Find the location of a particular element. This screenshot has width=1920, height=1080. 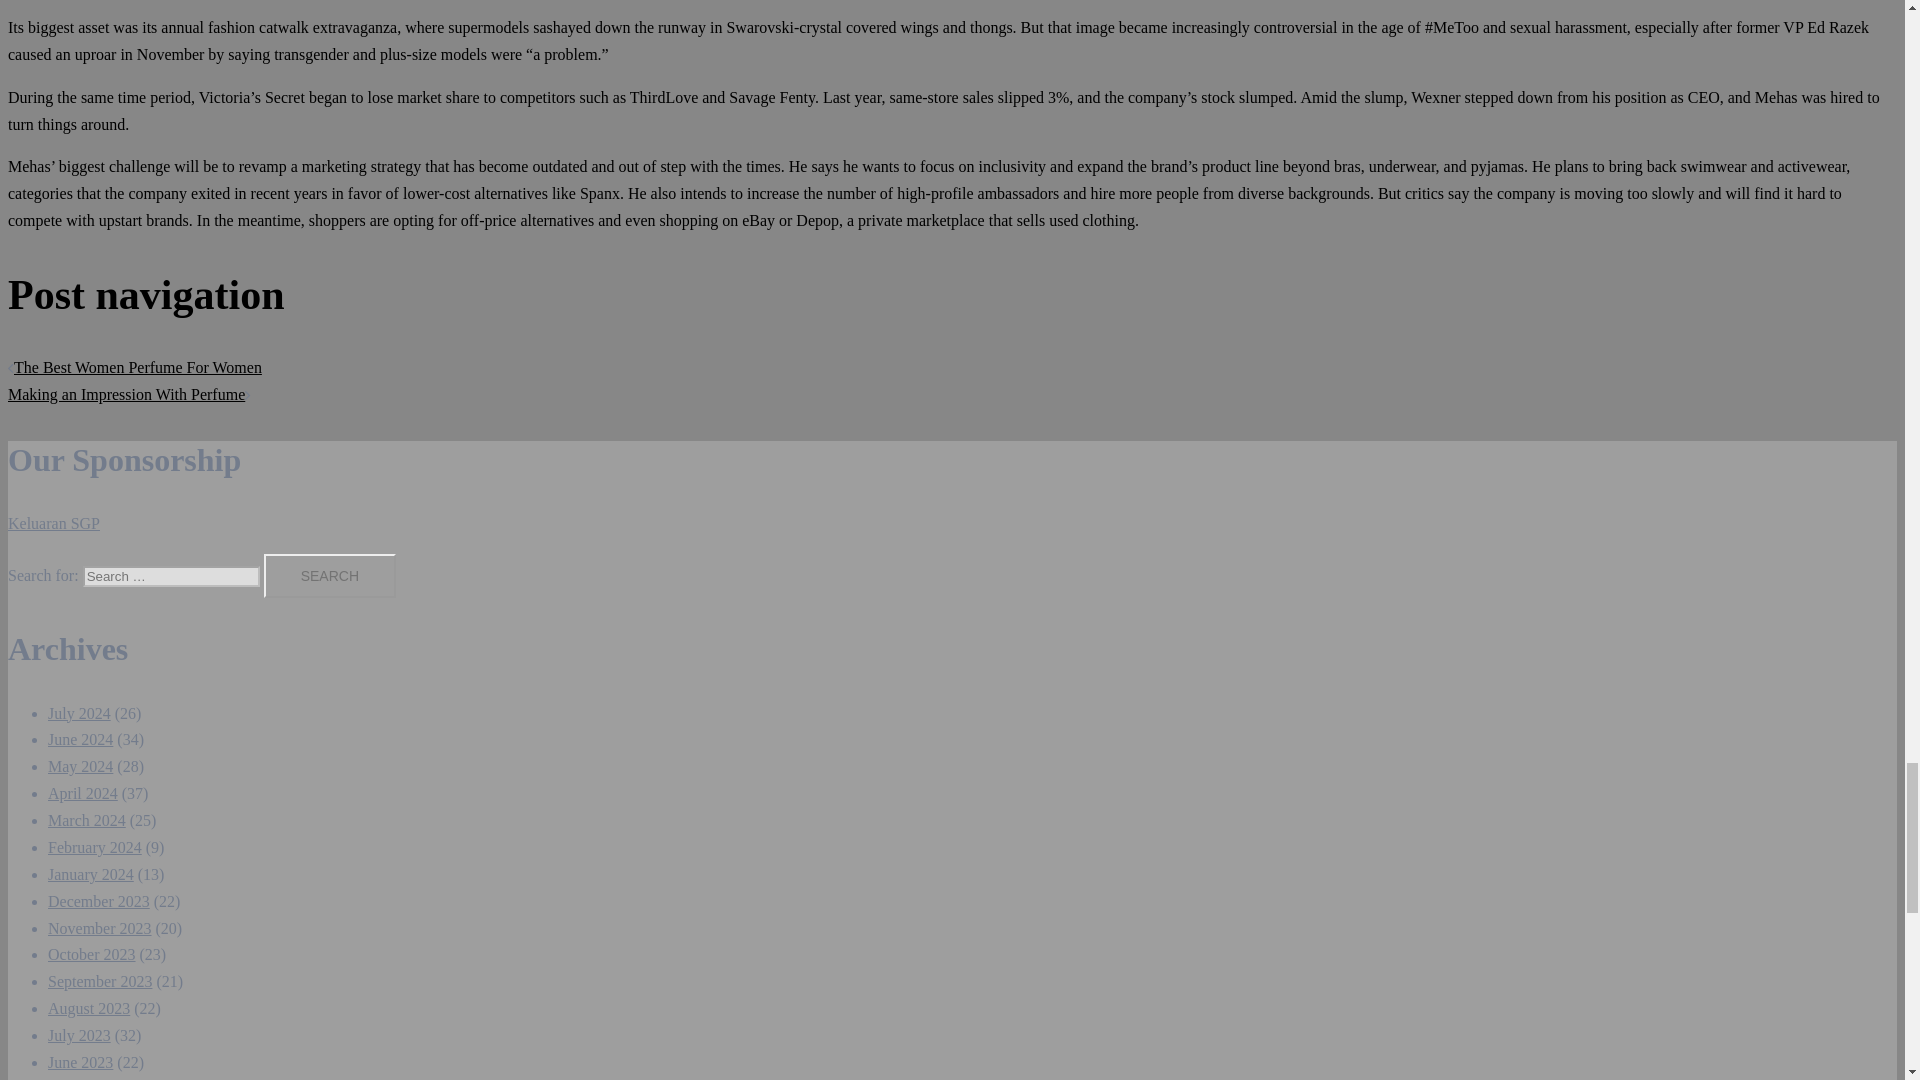

January 2024 is located at coordinates (91, 874).